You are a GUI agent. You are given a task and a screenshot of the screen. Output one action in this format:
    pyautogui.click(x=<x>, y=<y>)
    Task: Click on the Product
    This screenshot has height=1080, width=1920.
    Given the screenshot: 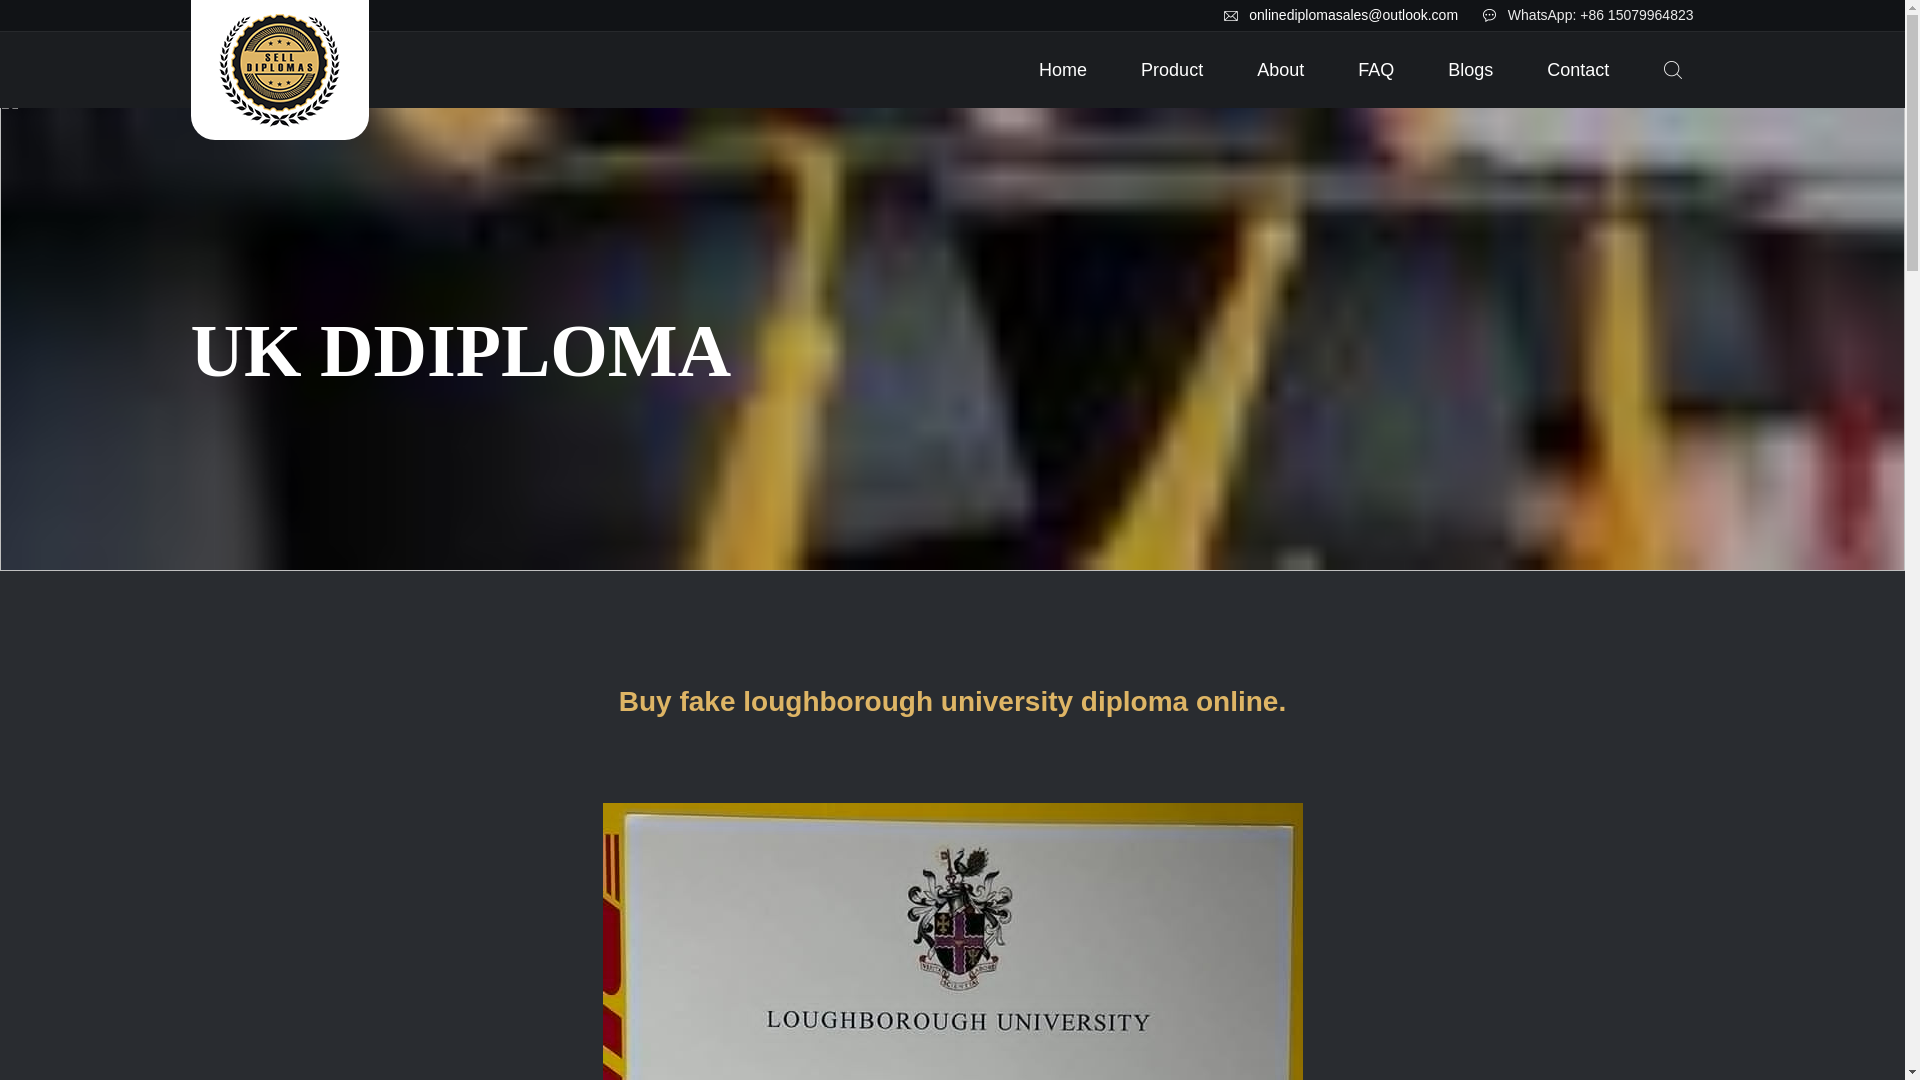 What is the action you would take?
    pyautogui.click(x=1172, y=70)
    